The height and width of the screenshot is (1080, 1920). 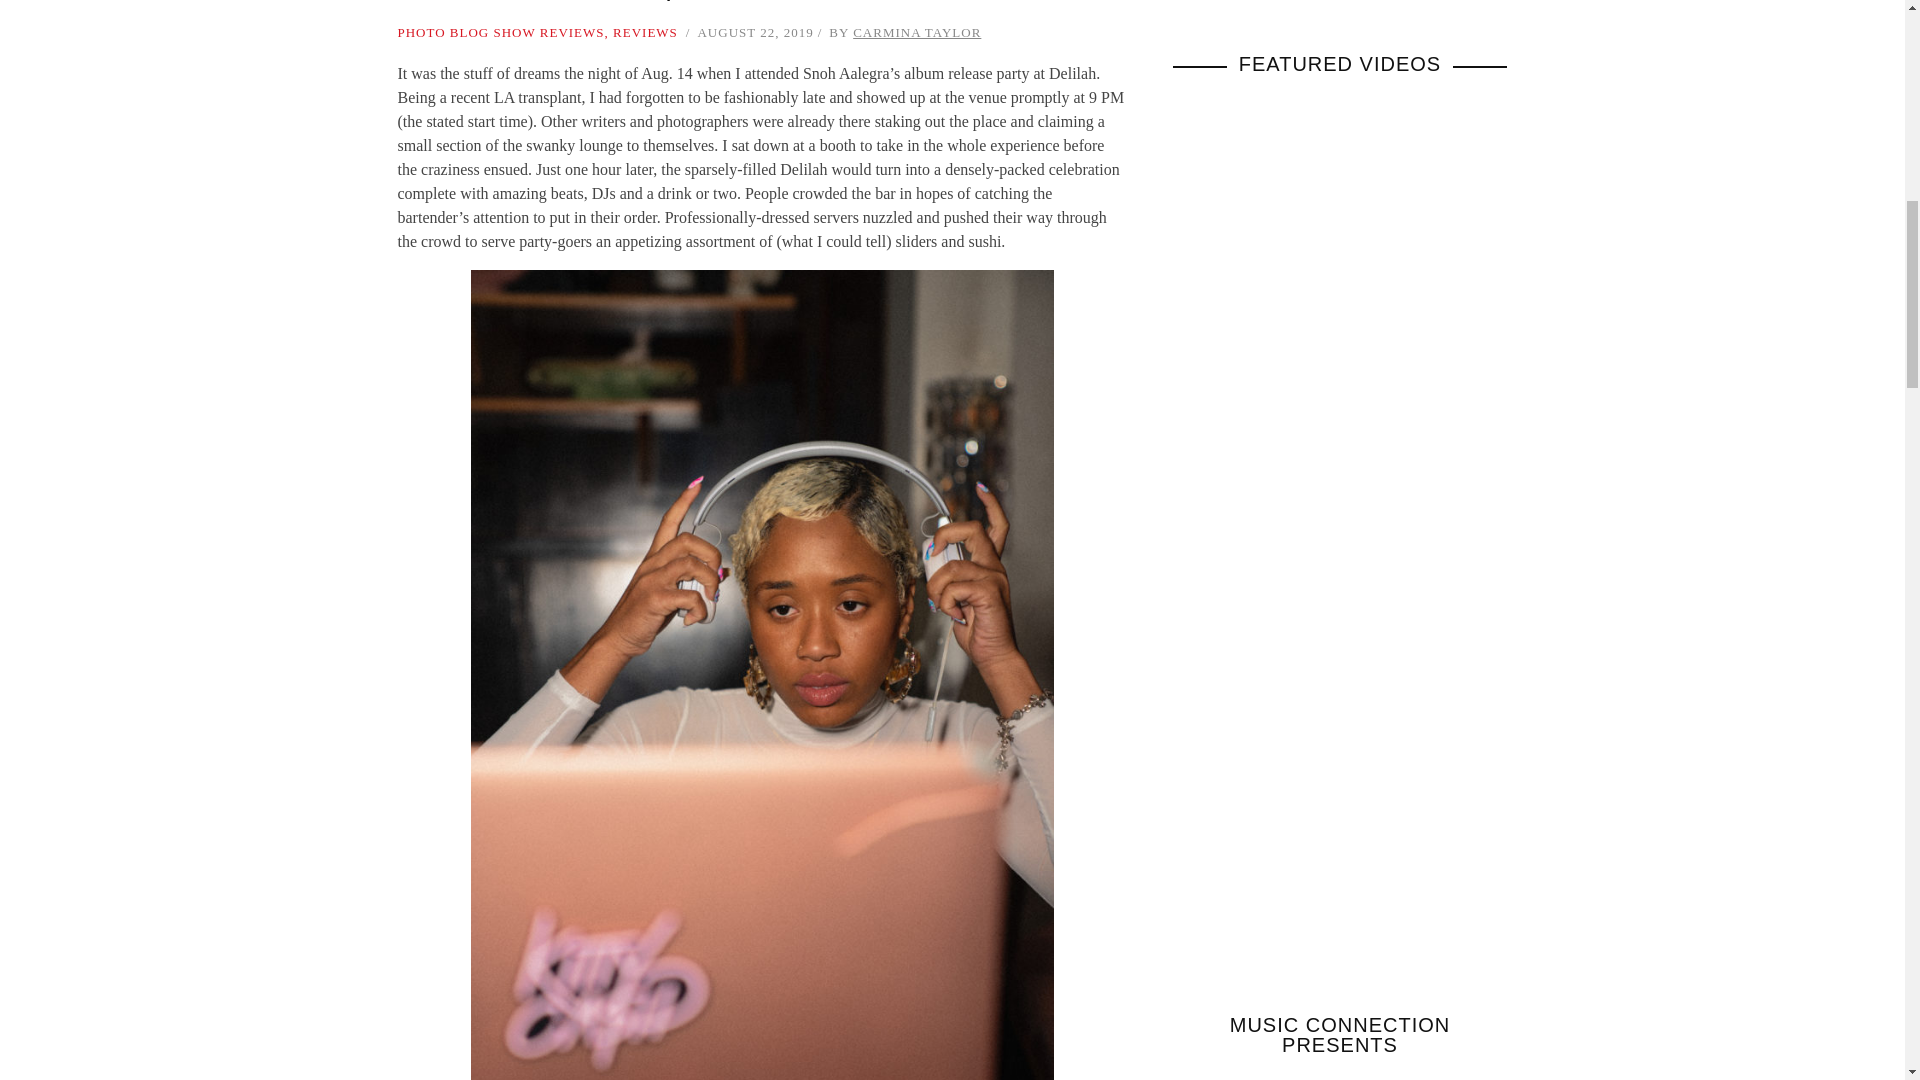 What do you see at coordinates (1322, 3) in the screenshot?
I see `3rd party ad content` at bounding box center [1322, 3].